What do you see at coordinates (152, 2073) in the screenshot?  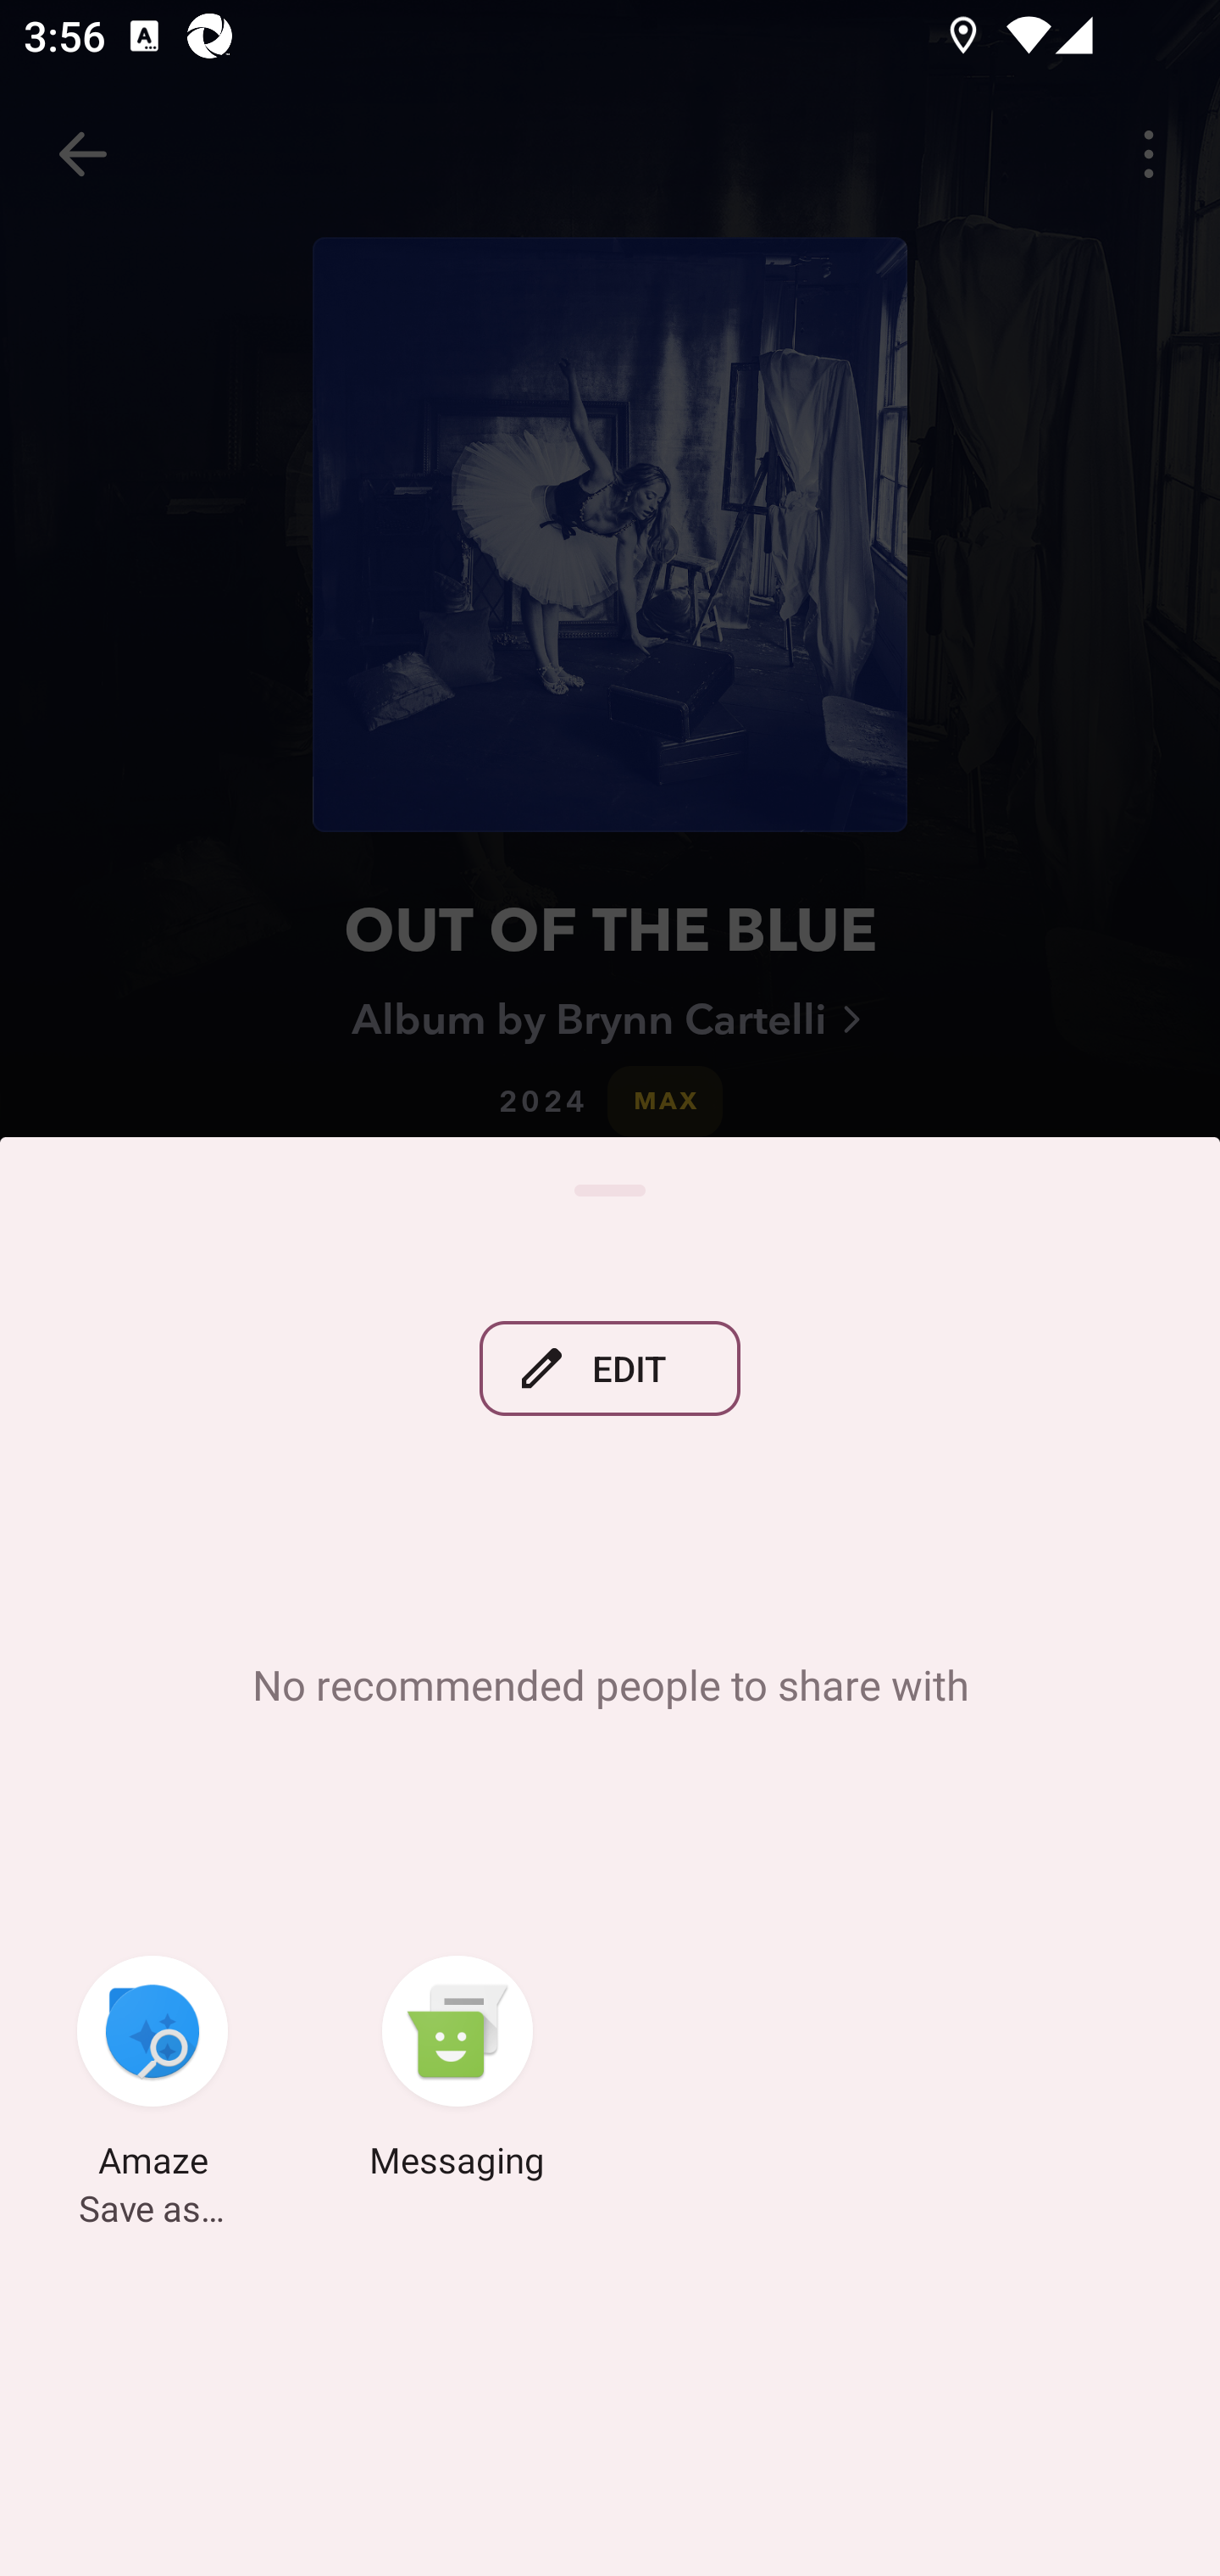 I see `Amaze Save as…` at bounding box center [152, 2073].